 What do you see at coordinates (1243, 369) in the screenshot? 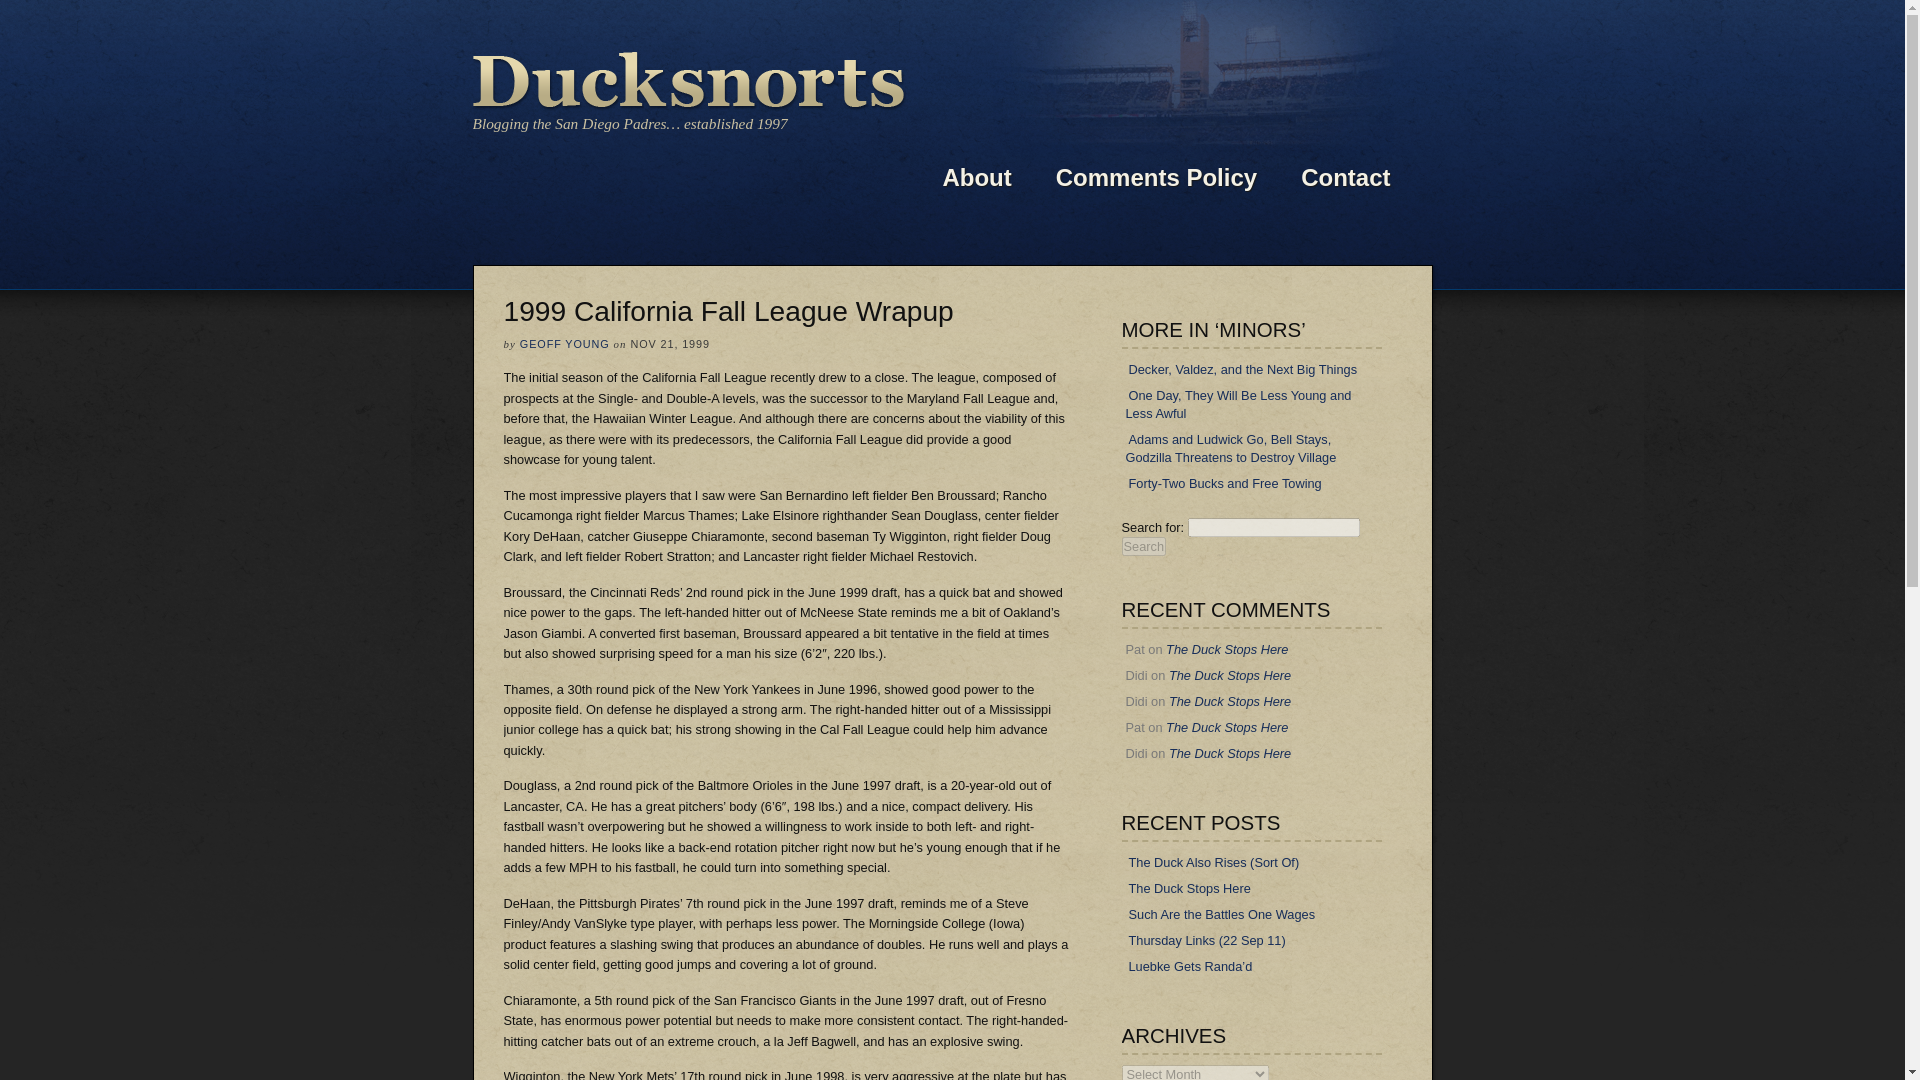
I see `Decker, Valdez, and the Next Big Things` at bounding box center [1243, 369].